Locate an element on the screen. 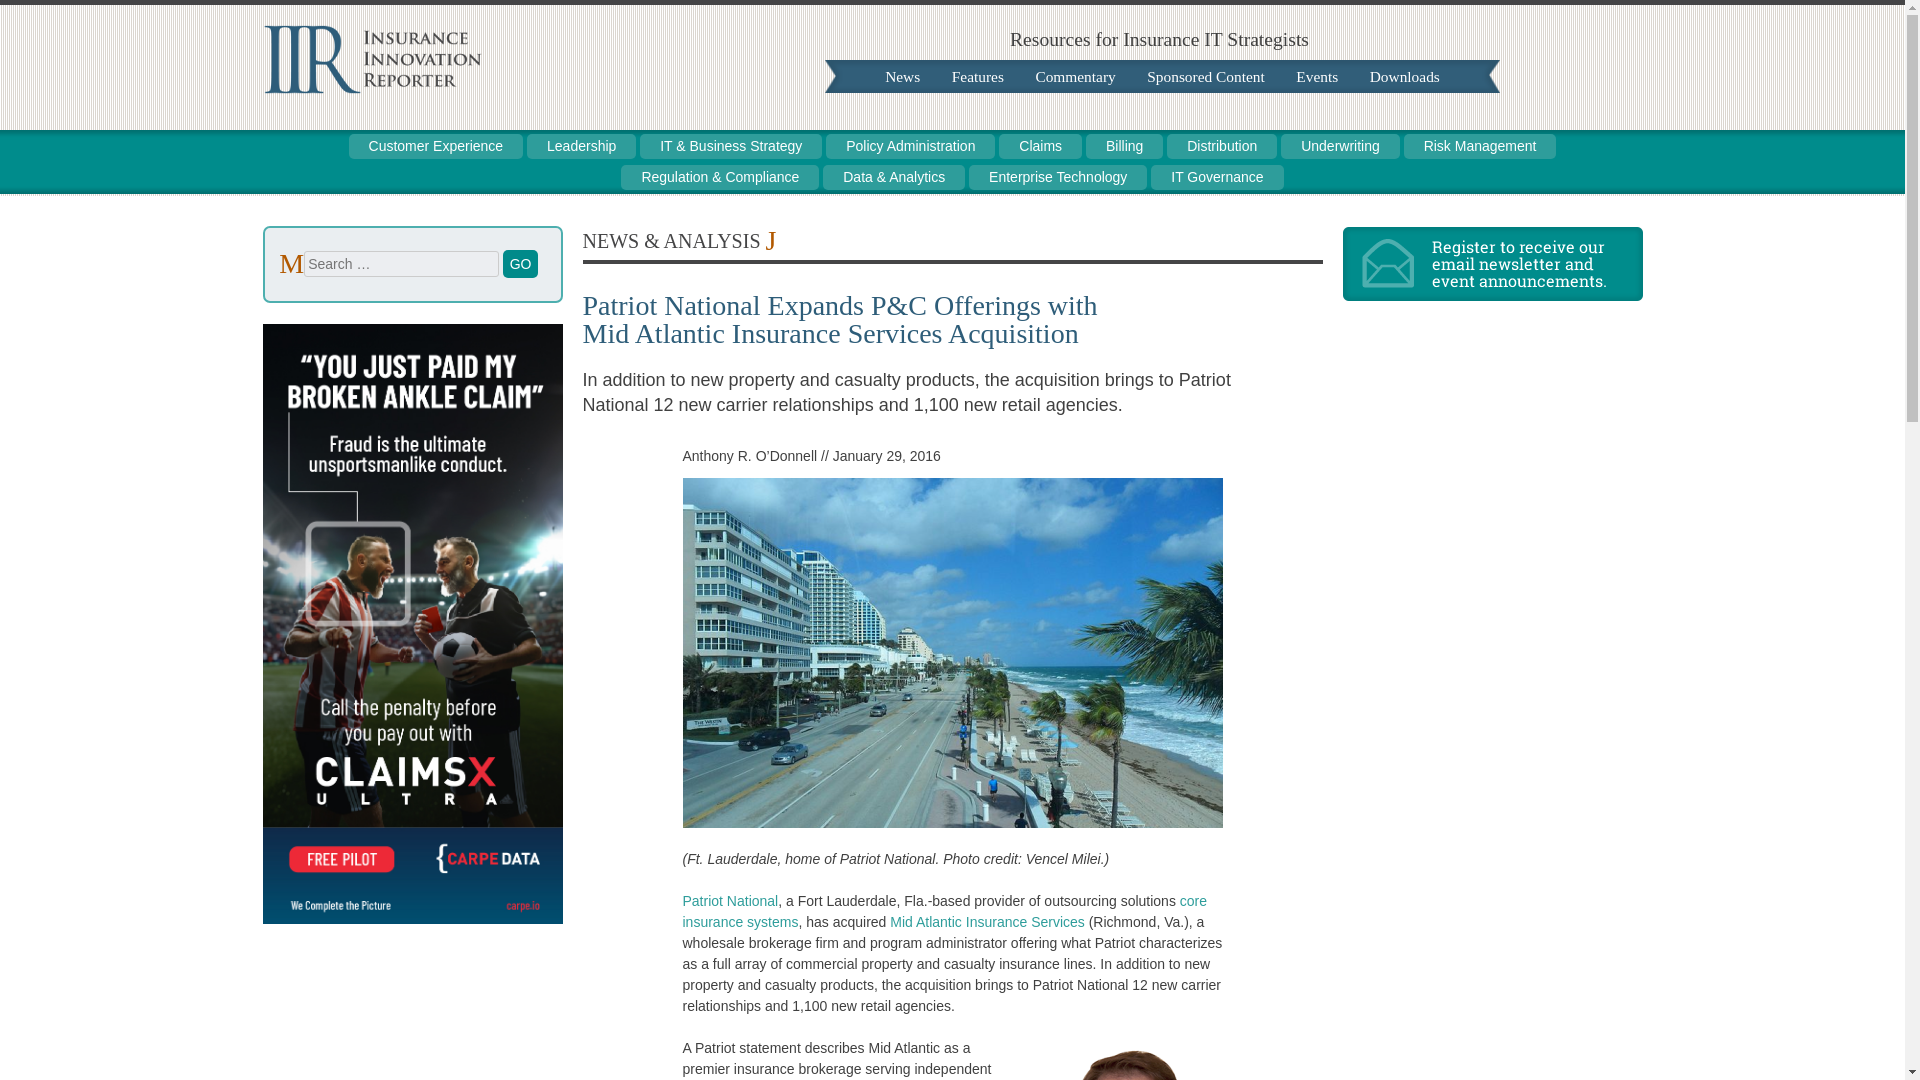 Image resolution: width=1920 pixels, height=1080 pixels. Commentary is located at coordinates (1074, 76).